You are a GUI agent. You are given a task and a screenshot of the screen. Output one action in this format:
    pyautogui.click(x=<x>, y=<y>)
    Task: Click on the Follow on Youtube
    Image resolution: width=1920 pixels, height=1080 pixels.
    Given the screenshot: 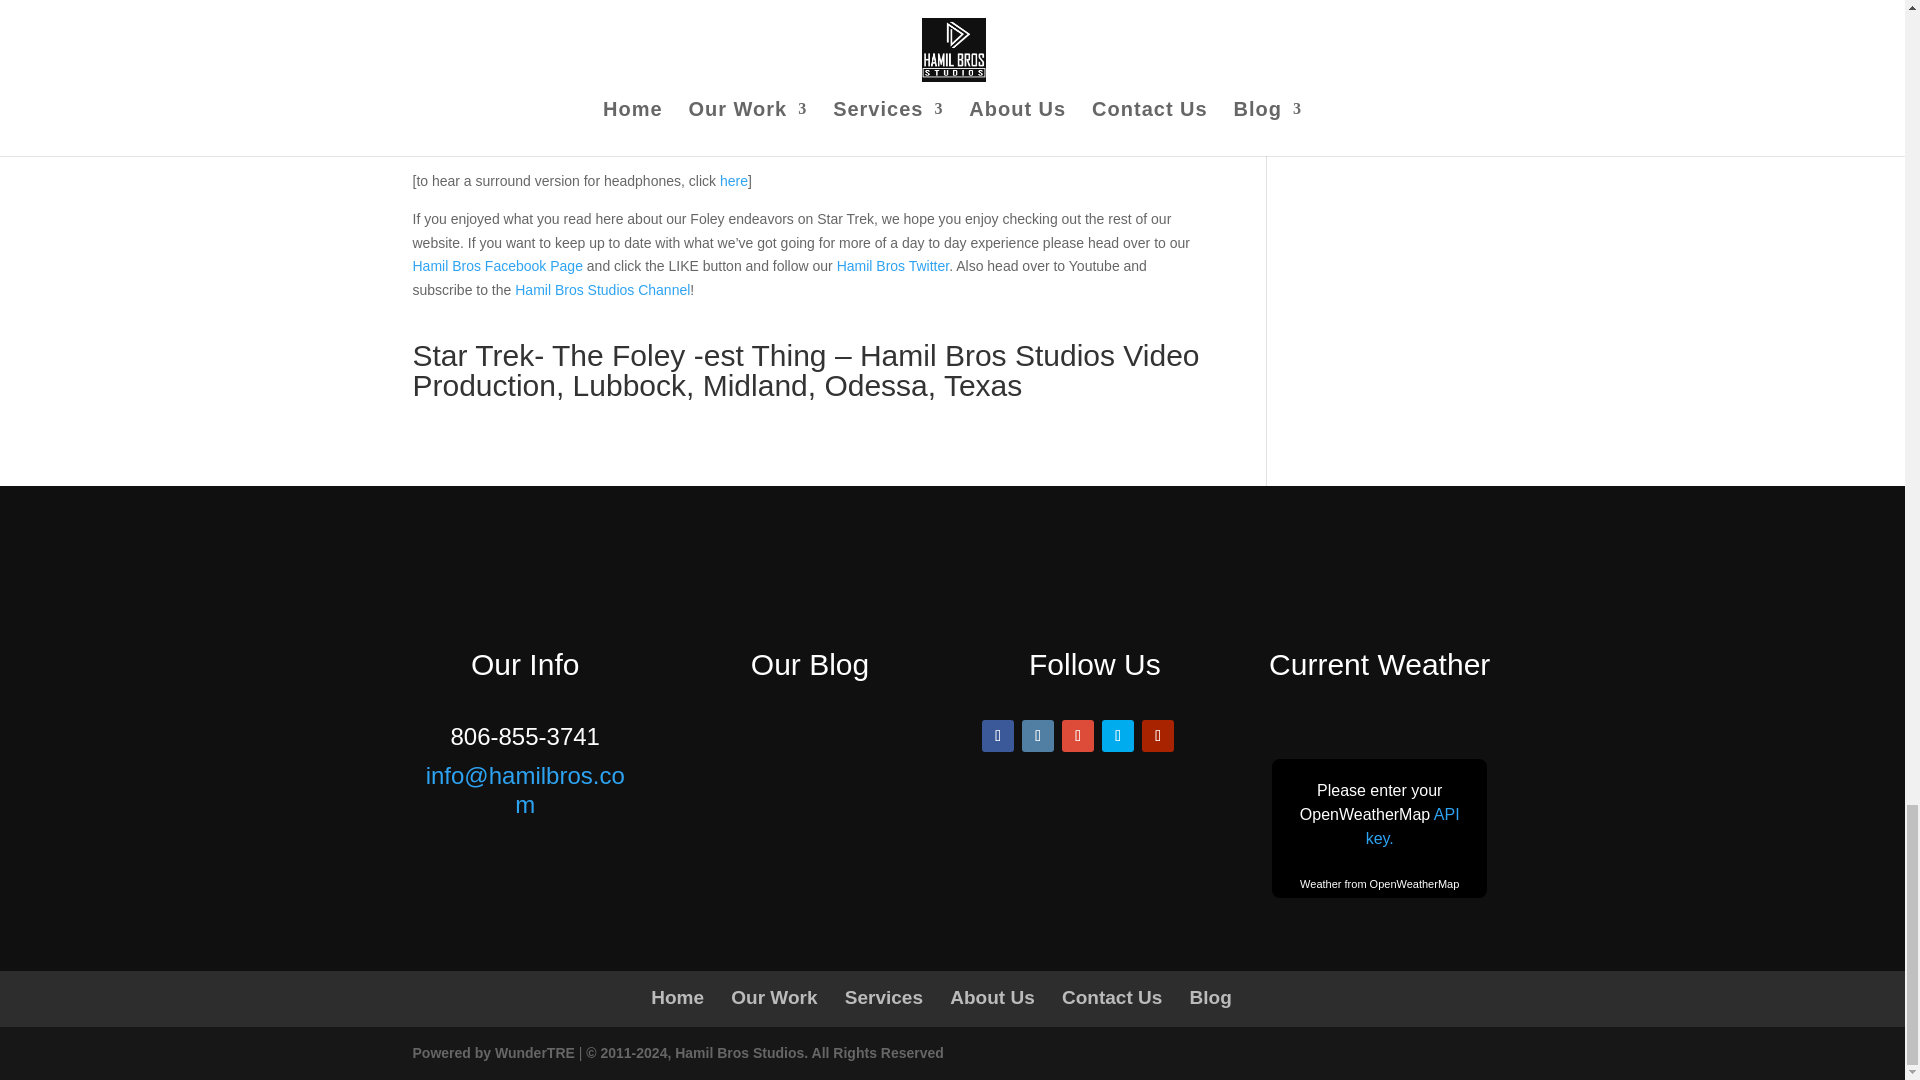 What is the action you would take?
    pyautogui.click(x=1158, y=736)
    